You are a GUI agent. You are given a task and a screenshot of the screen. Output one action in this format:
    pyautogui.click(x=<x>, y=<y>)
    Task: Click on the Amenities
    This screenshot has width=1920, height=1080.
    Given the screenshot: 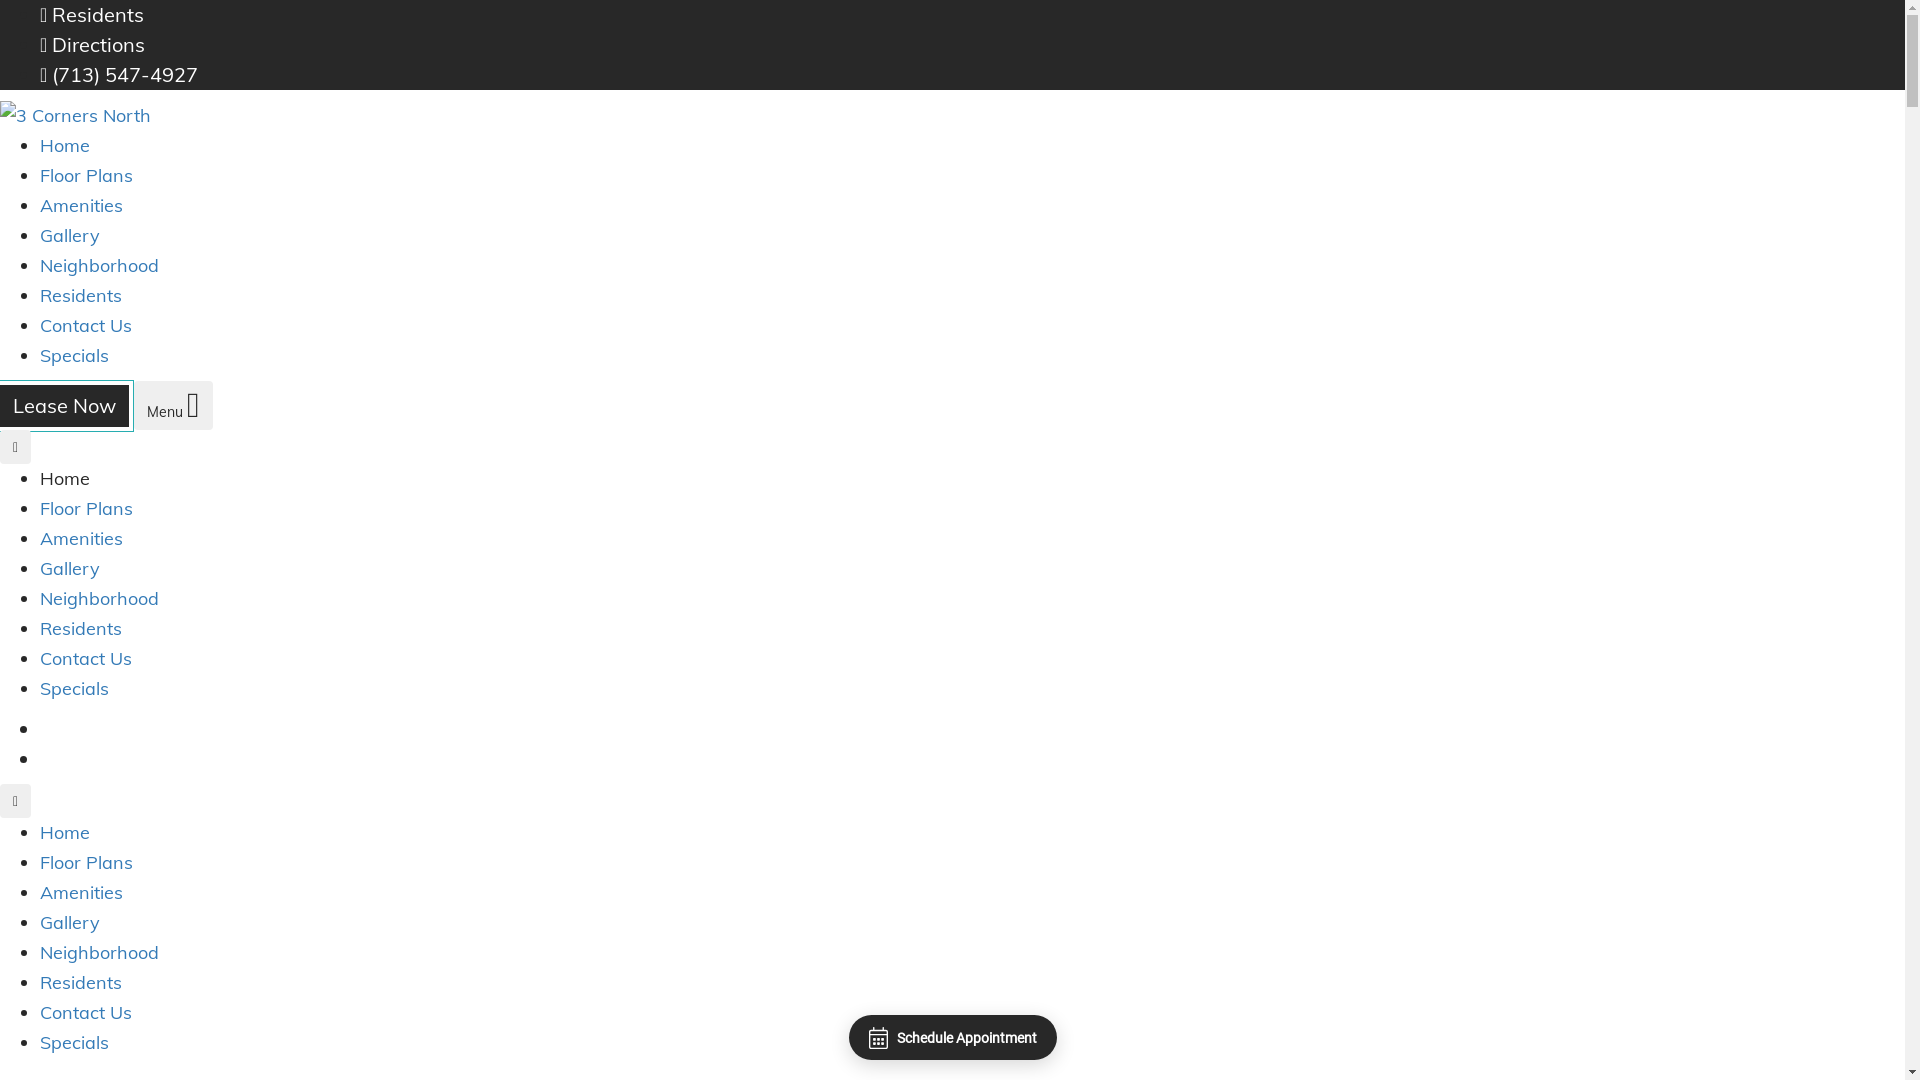 What is the action you would take?
    pyautogui.click(x=81, y=206)
    